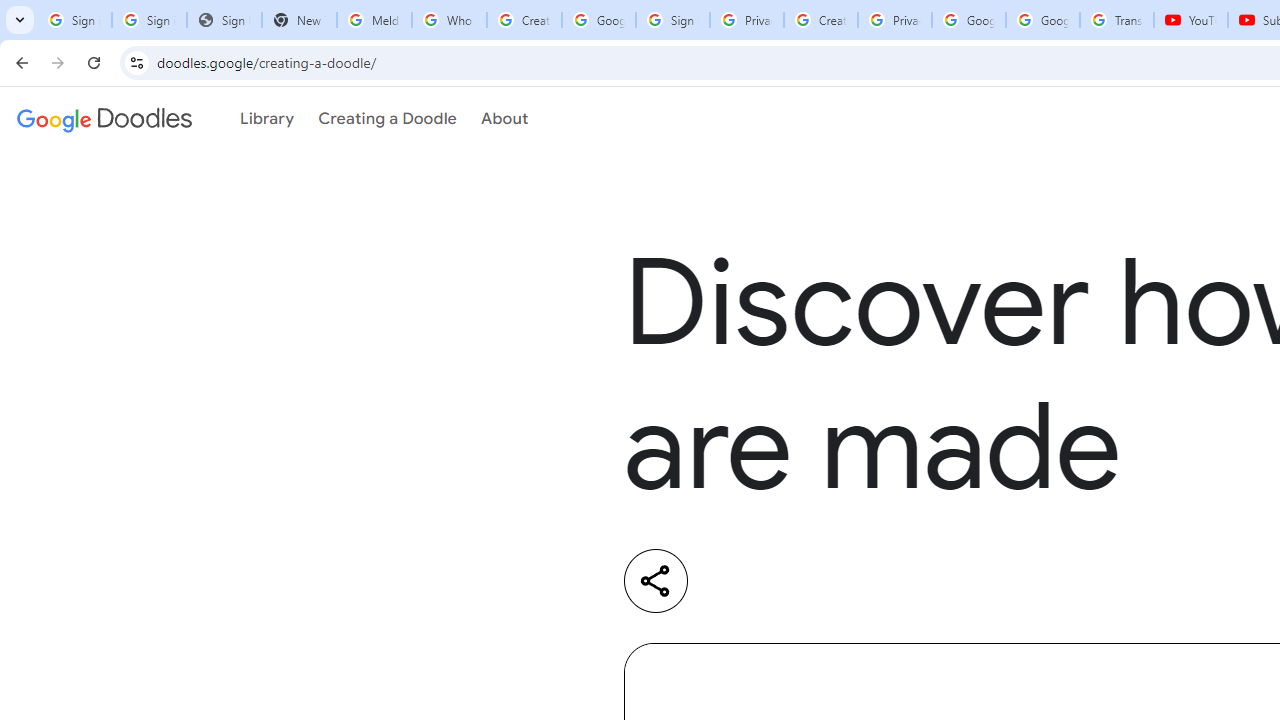  Describe the element at coordinates (450, 20) in the screenshot. I see `Who is my administrator? - Google Account Help` at that location.